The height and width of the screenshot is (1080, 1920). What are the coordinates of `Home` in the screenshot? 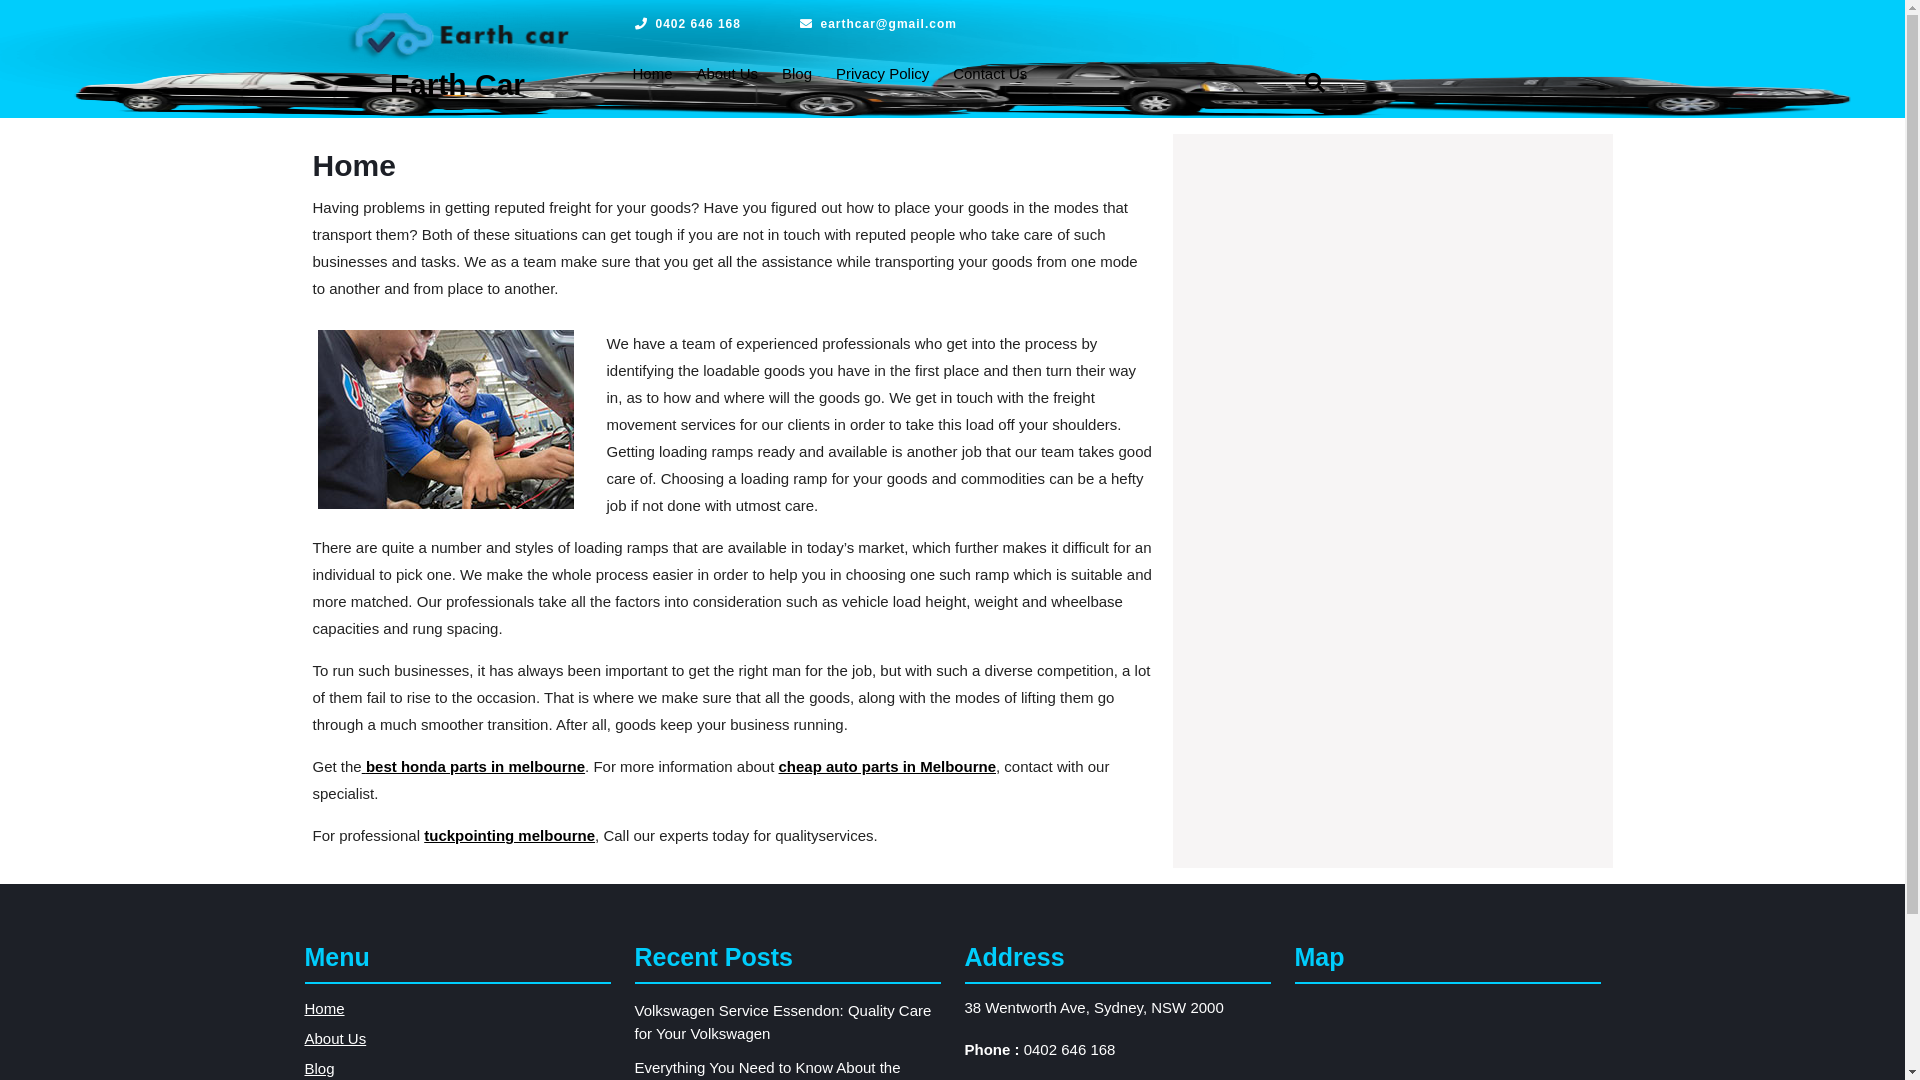 It's located at (324, 1008).